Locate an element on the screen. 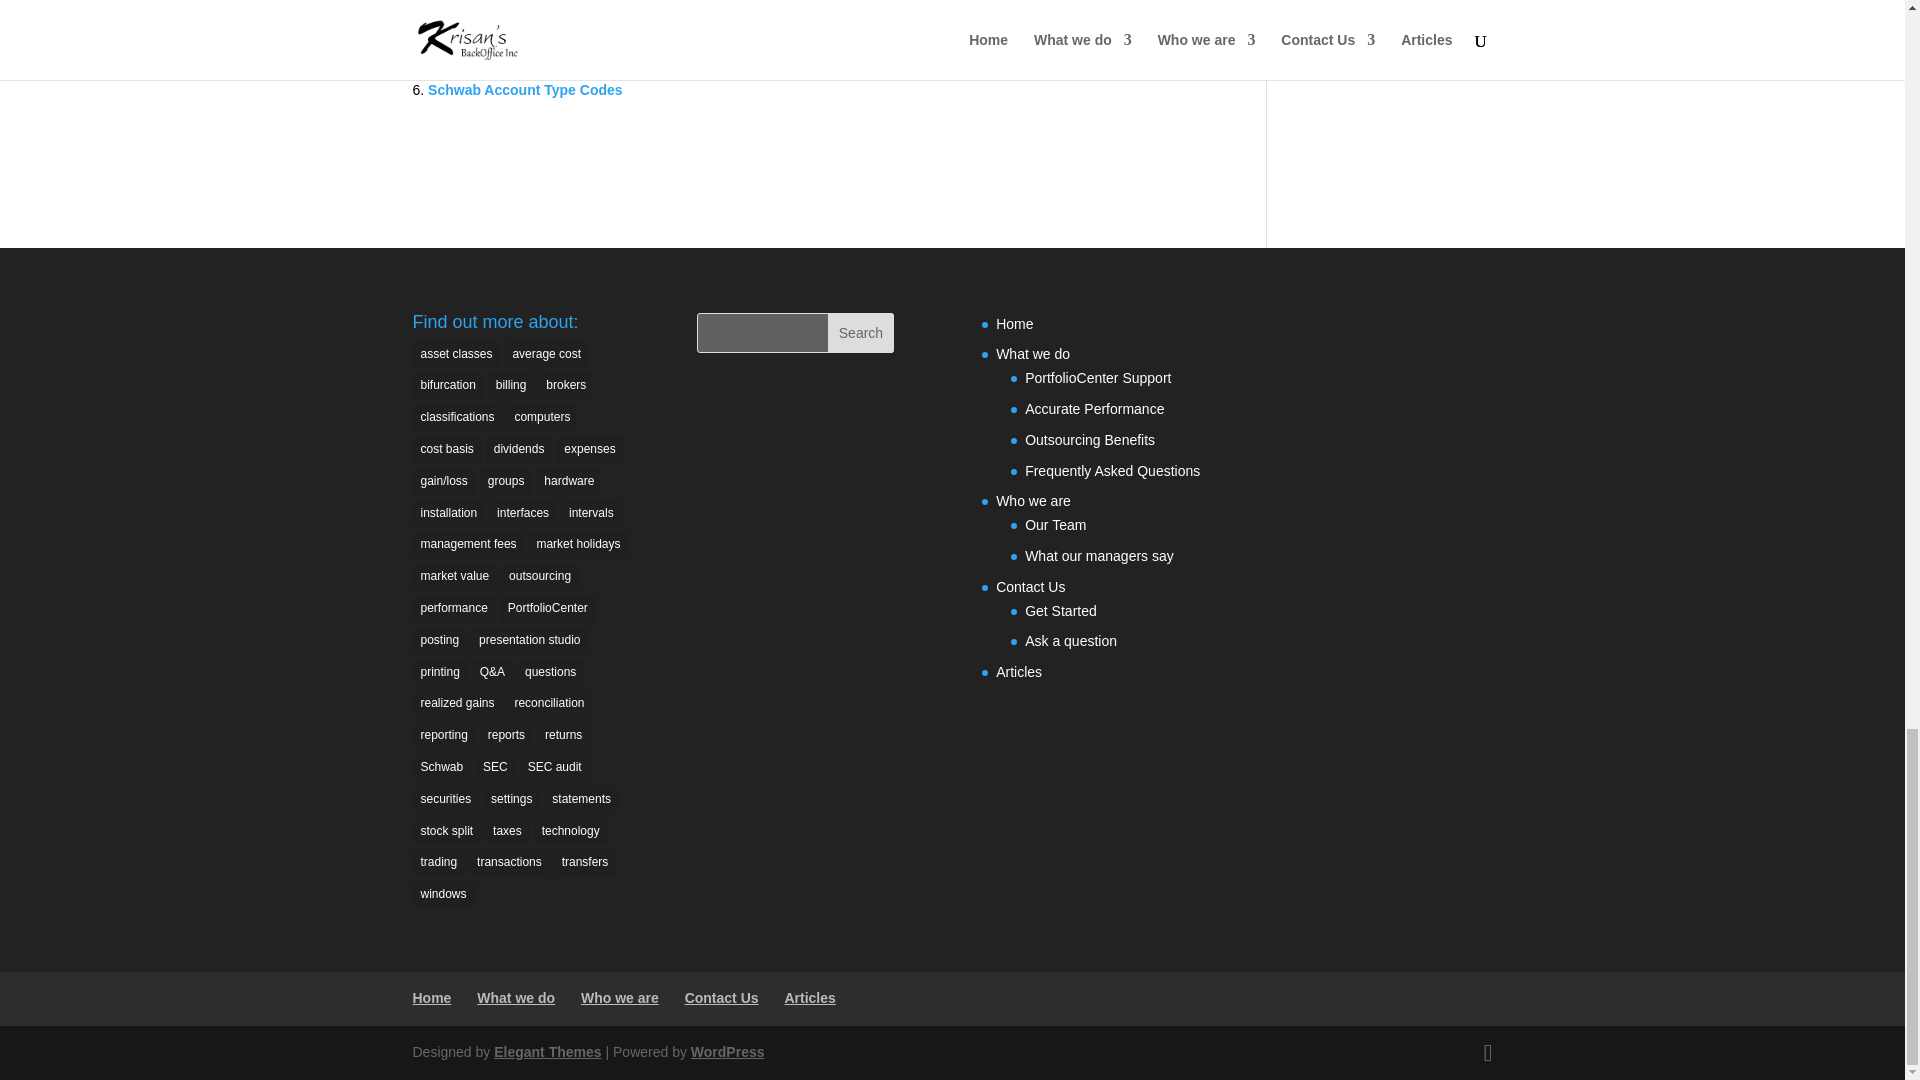  average cost is located at coordinates (546, 355).